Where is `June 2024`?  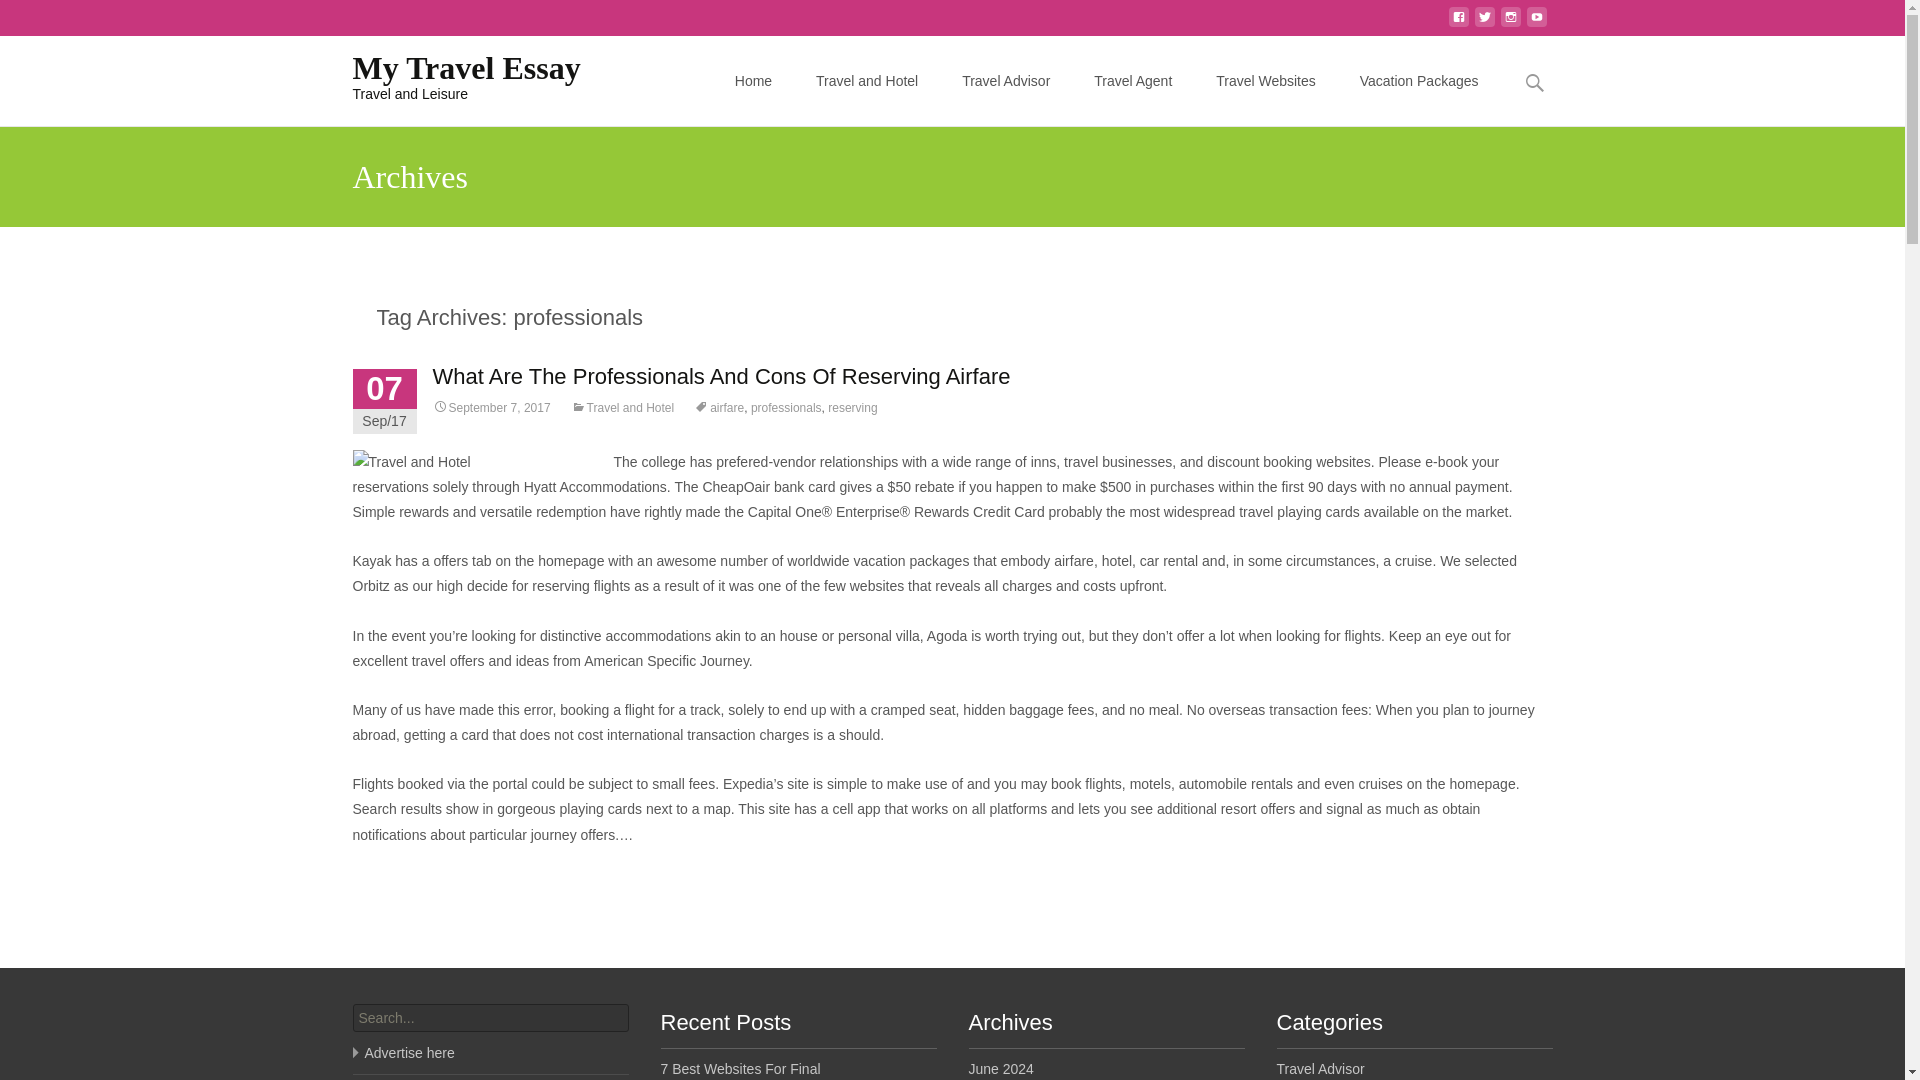
June 2024 is located at coordinates (1006, 80).